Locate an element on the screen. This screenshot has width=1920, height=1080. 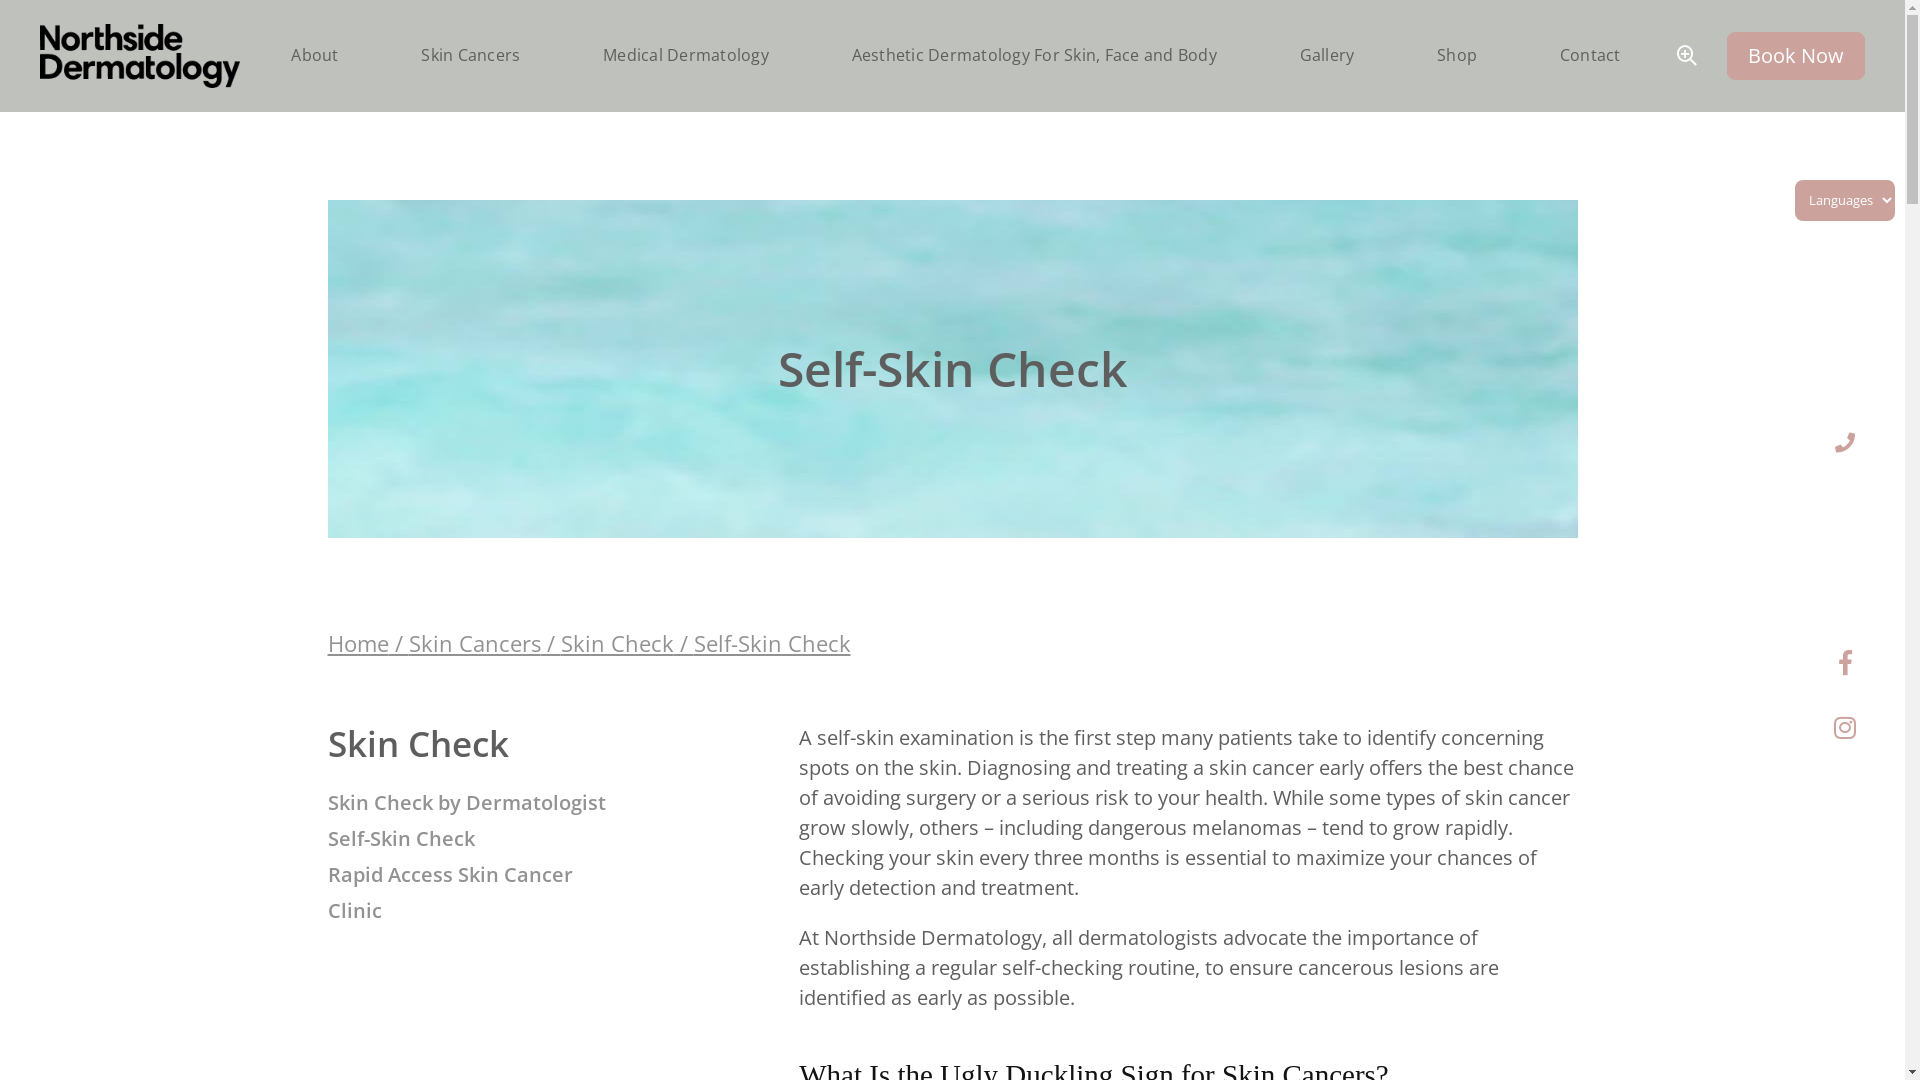
About is located at coordinates (314, 56).